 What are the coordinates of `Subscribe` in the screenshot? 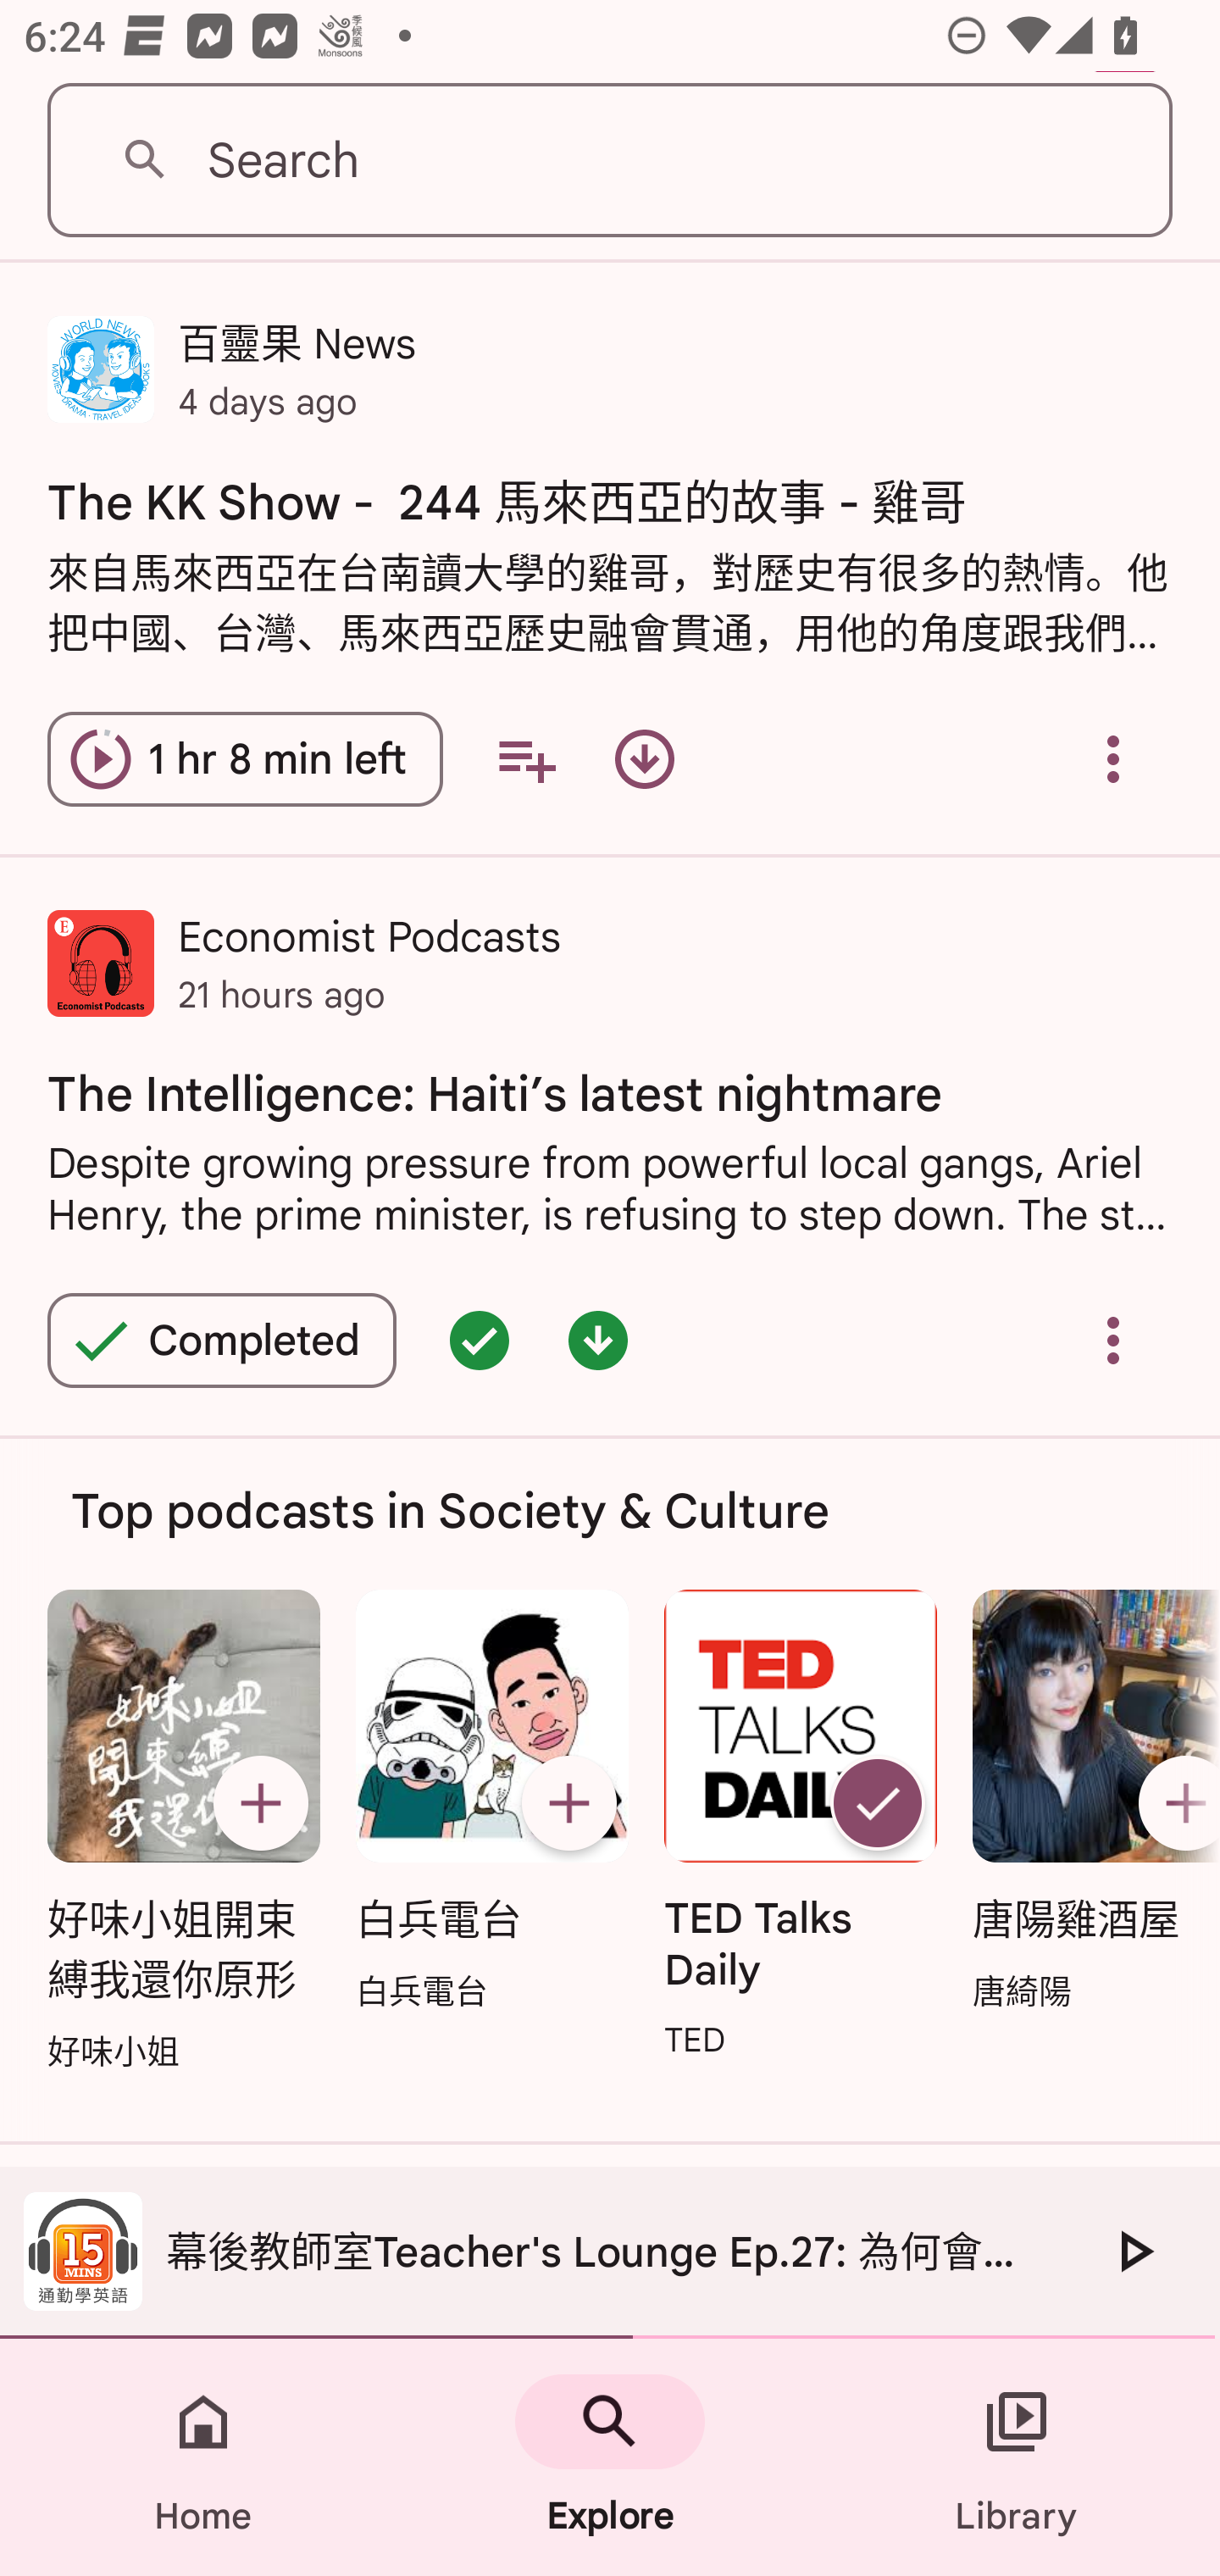 It's located at (1173, 1803).